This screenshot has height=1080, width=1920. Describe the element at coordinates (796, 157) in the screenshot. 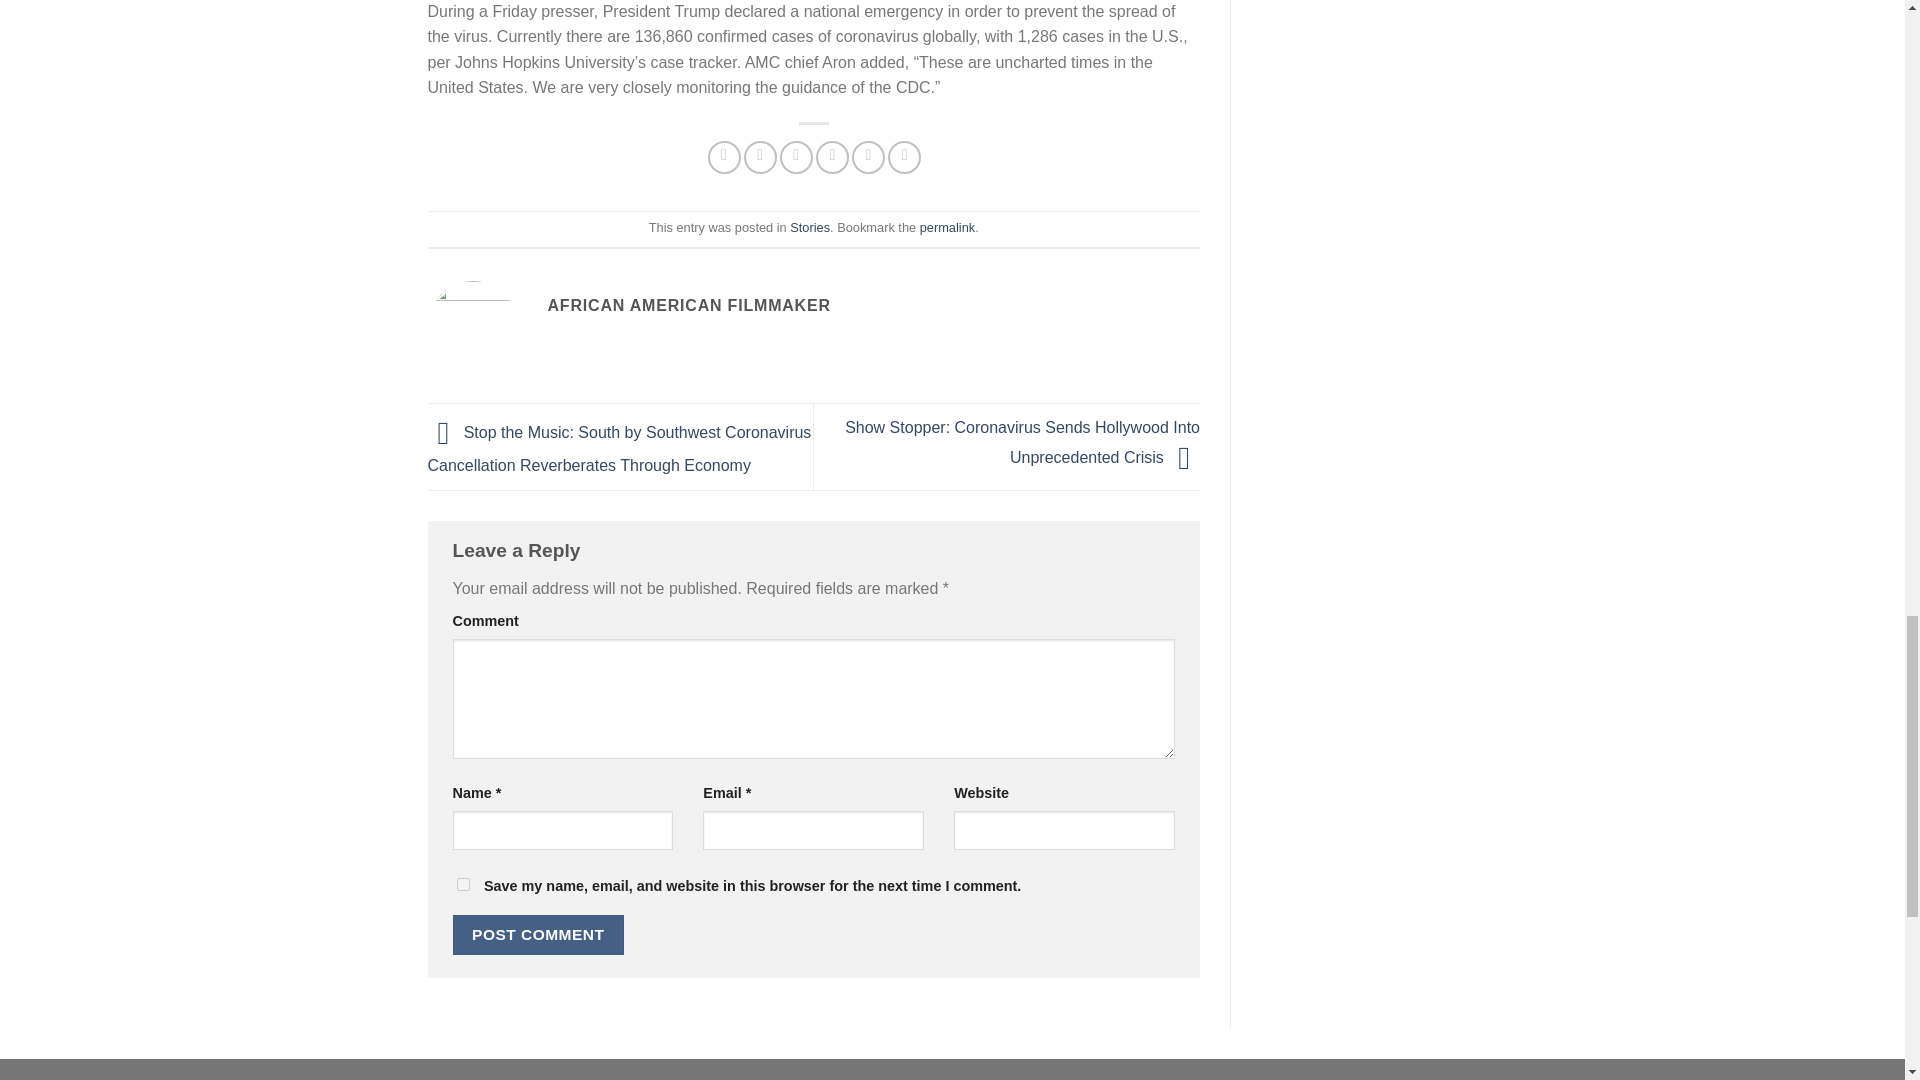

I see `Email to a Friend` at that location.